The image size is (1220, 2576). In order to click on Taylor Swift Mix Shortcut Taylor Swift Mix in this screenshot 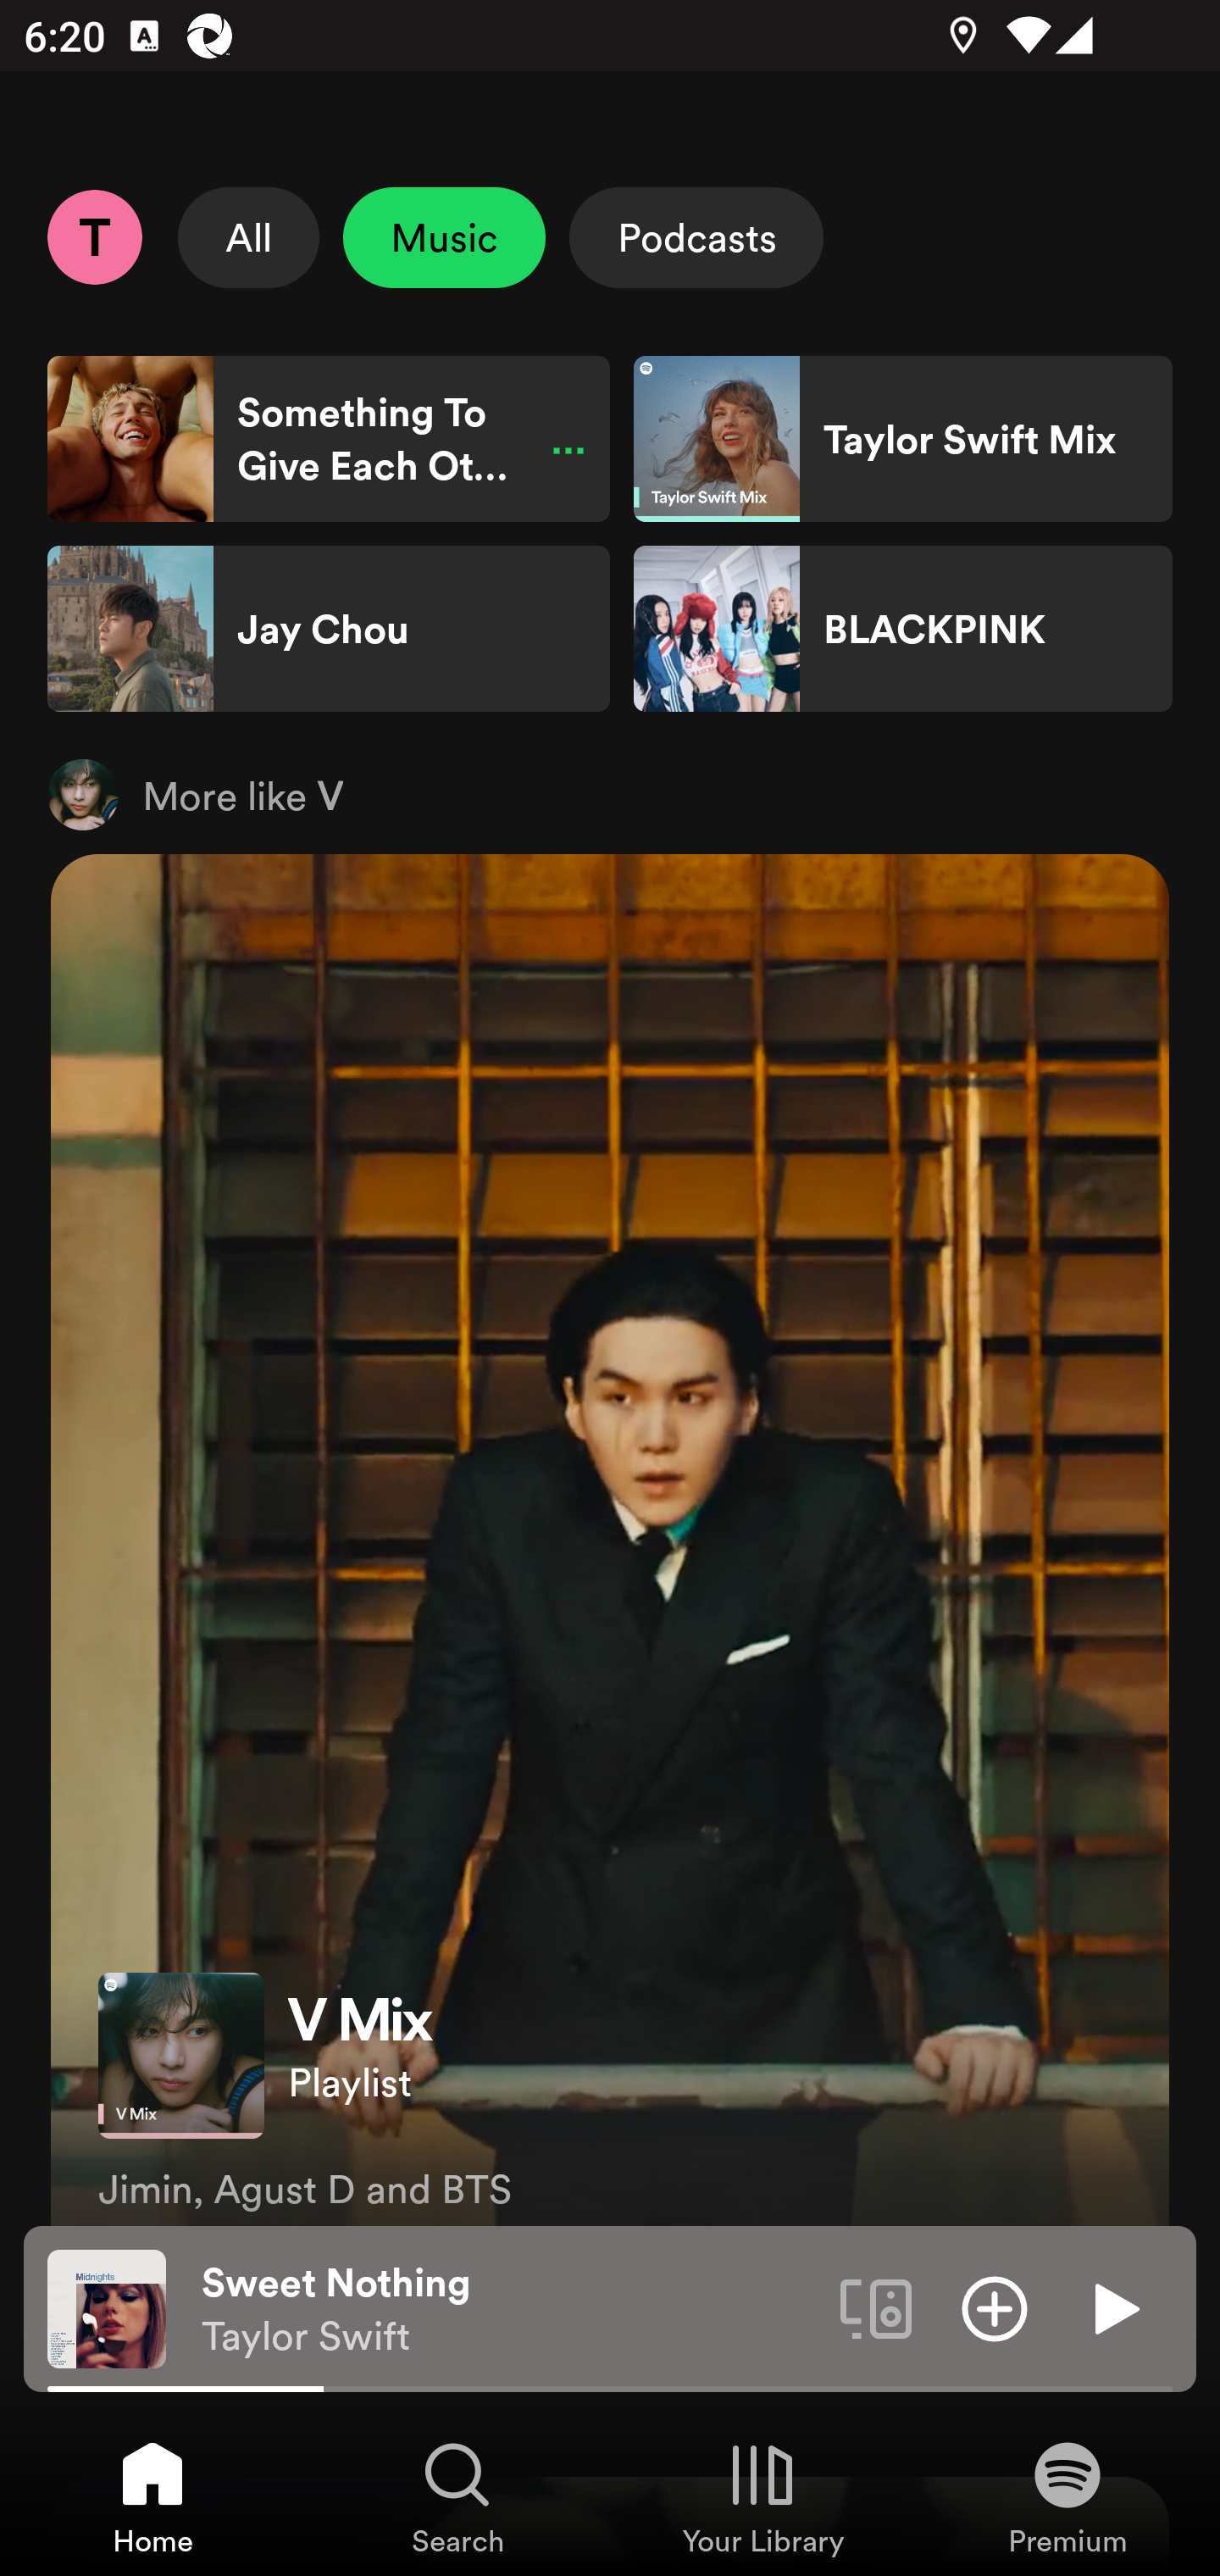, I will do `click(902, 439)`.